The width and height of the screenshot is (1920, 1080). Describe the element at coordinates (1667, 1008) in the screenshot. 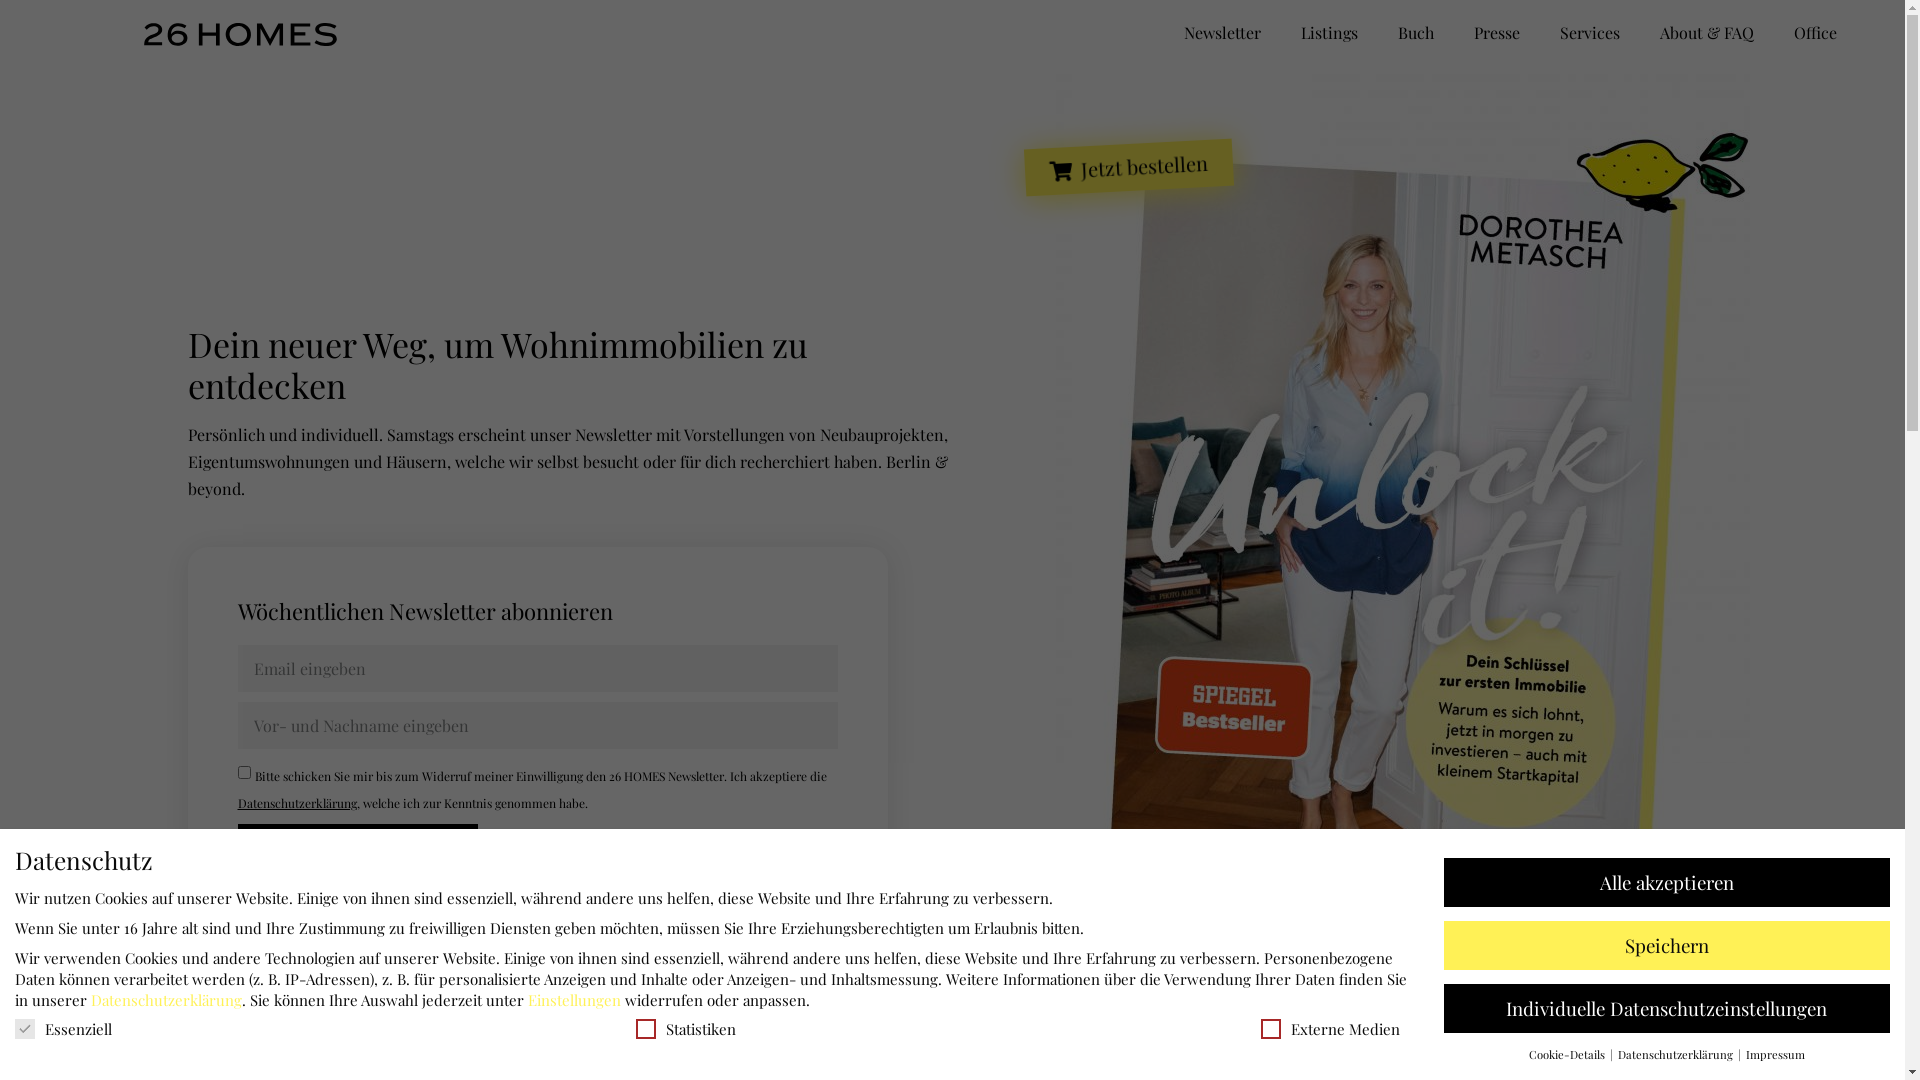

I see `Individuelle Datenschutzeinstellungen` at that location.